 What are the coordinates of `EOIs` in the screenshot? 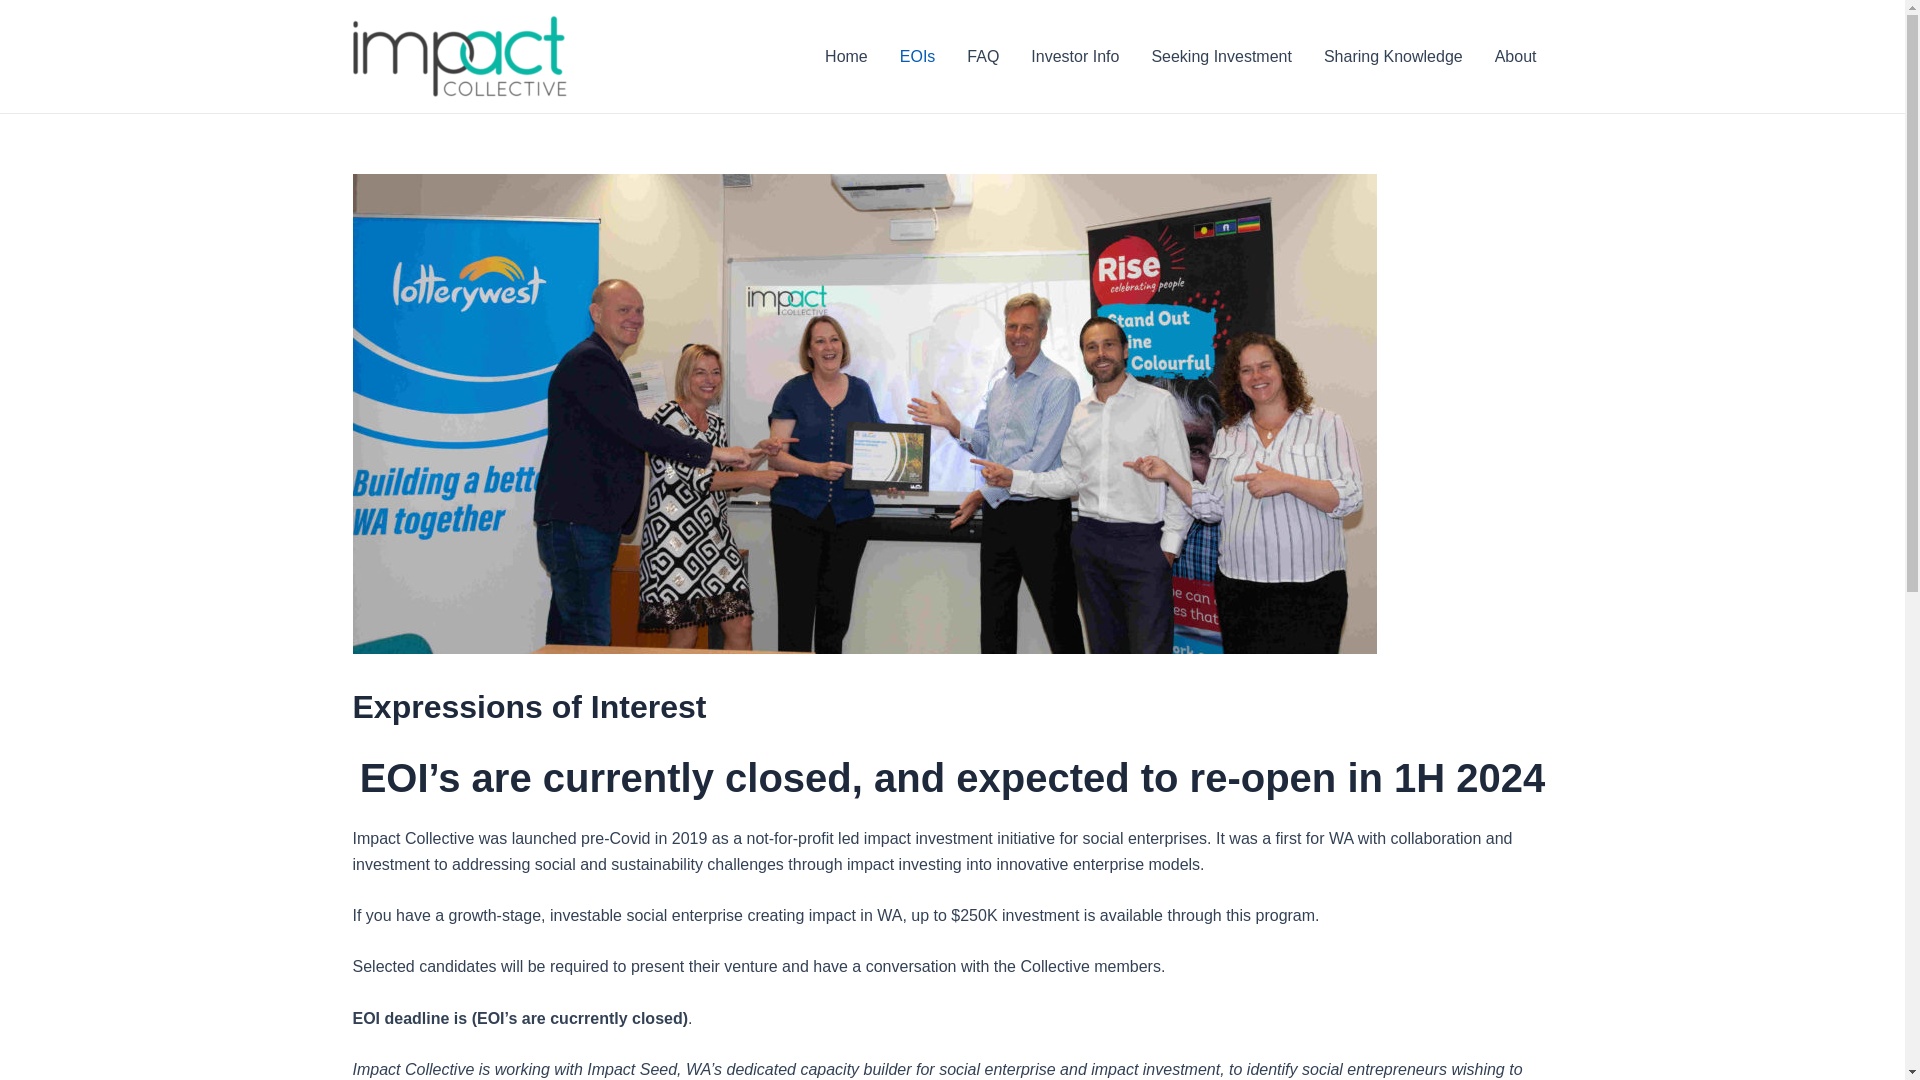 It's located at (918, 56).